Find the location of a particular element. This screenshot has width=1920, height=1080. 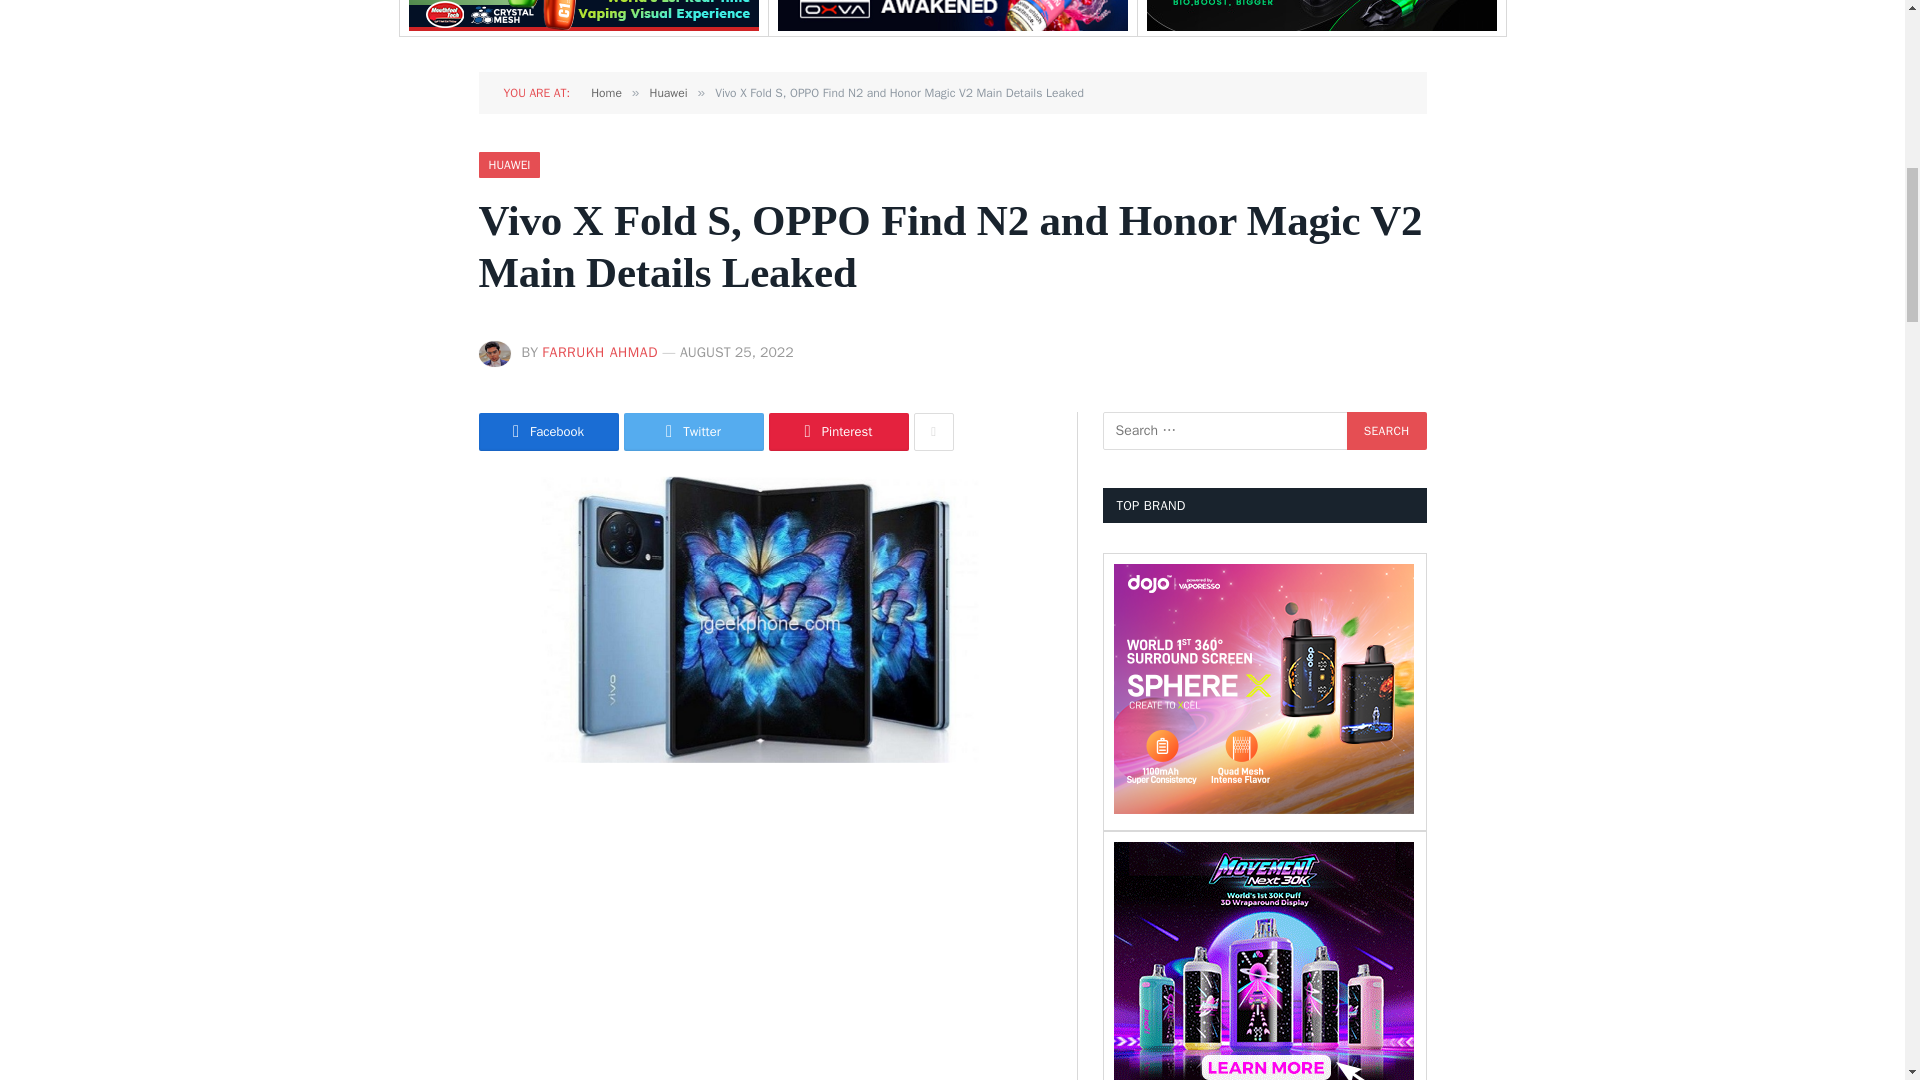

Show More Social Sharing is located at coordinates (934, 432).